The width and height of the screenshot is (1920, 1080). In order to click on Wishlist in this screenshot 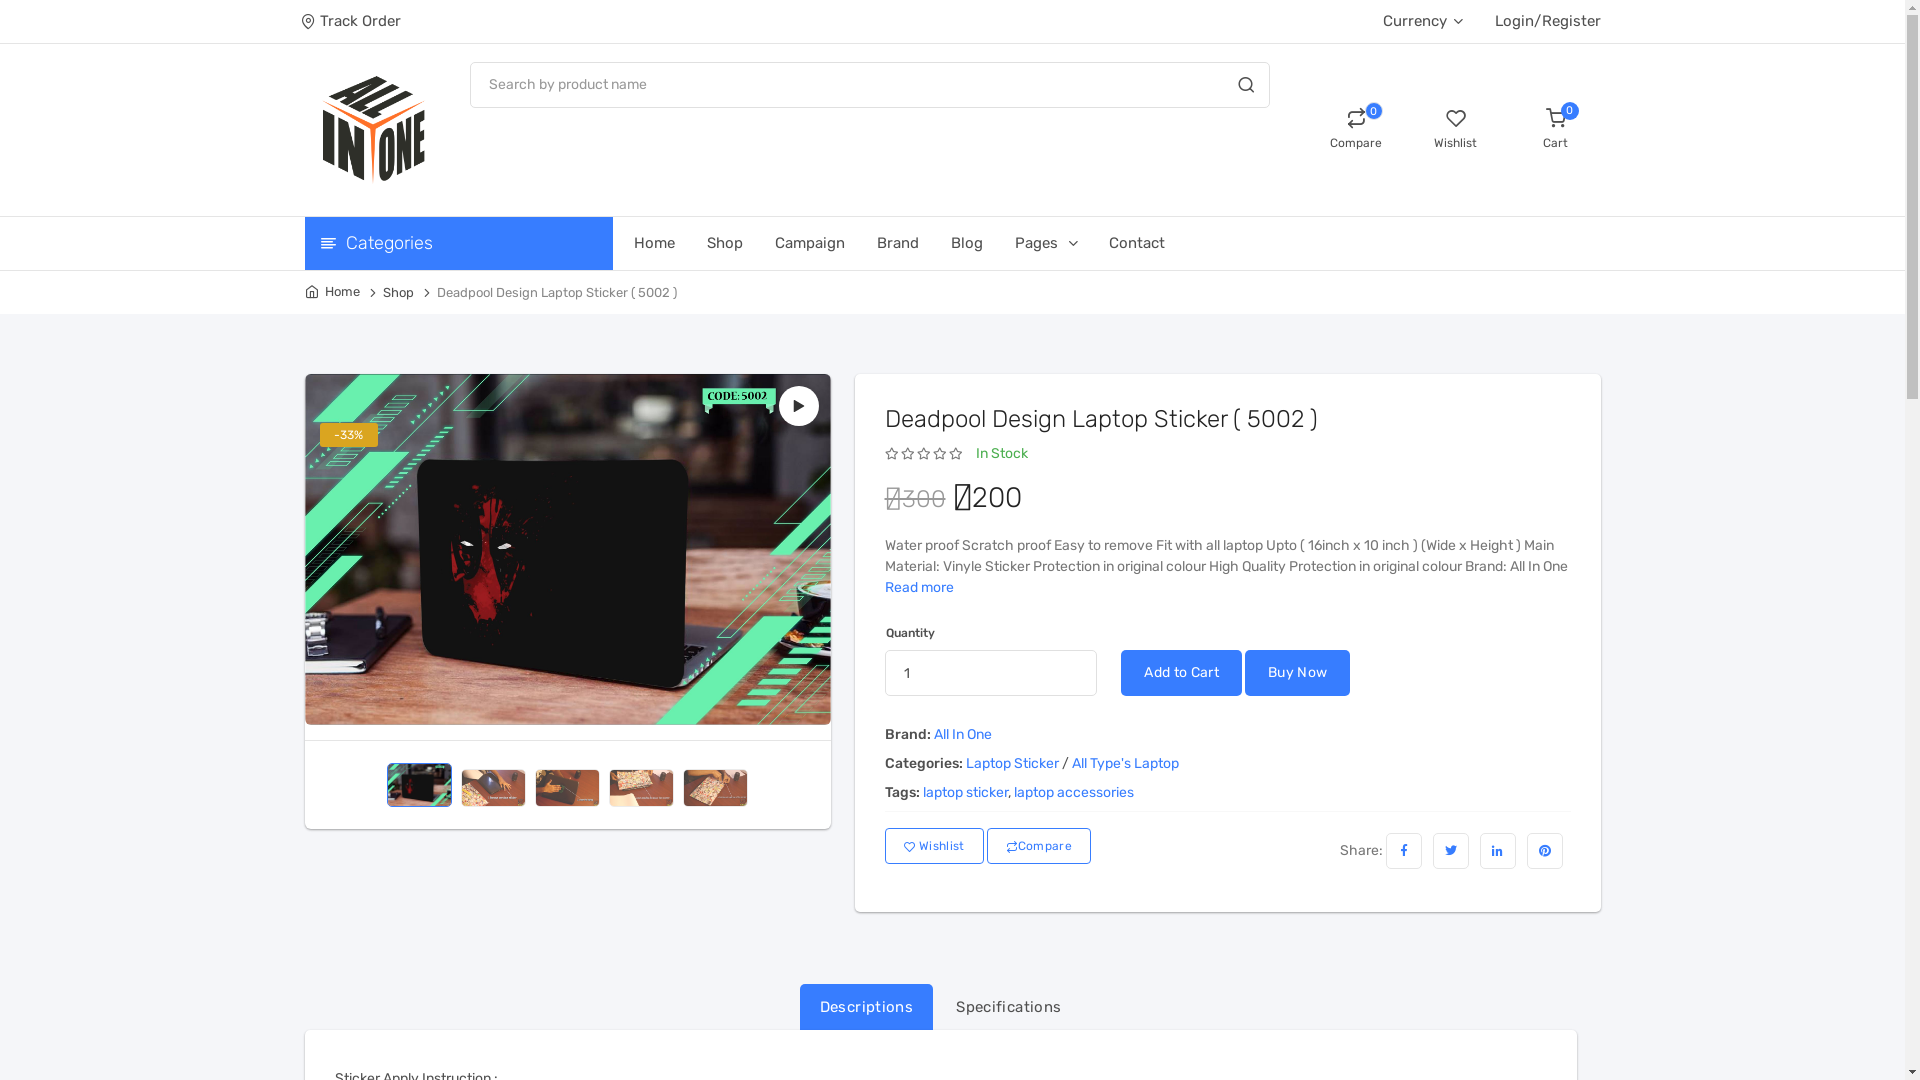, I will do `click(934, 846)`.